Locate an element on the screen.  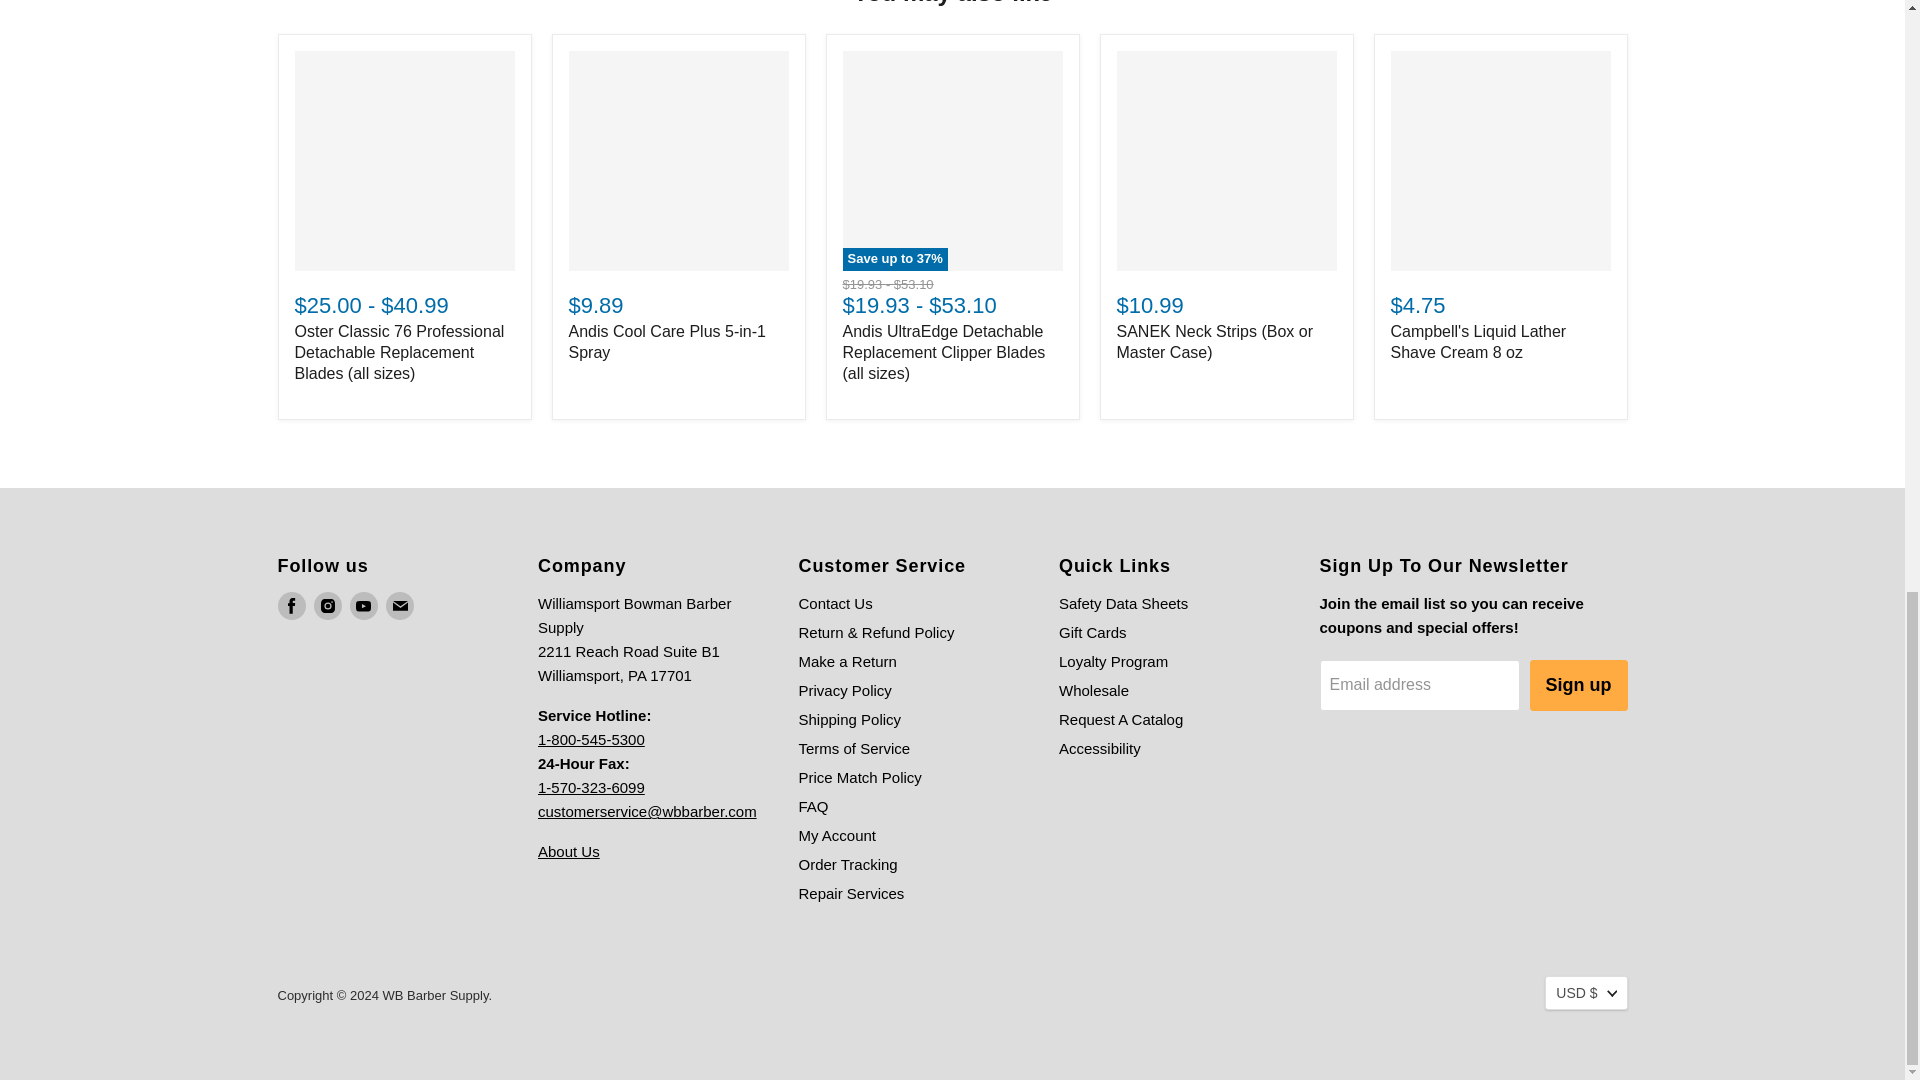
Instagram is located at coordinates (328, 605).